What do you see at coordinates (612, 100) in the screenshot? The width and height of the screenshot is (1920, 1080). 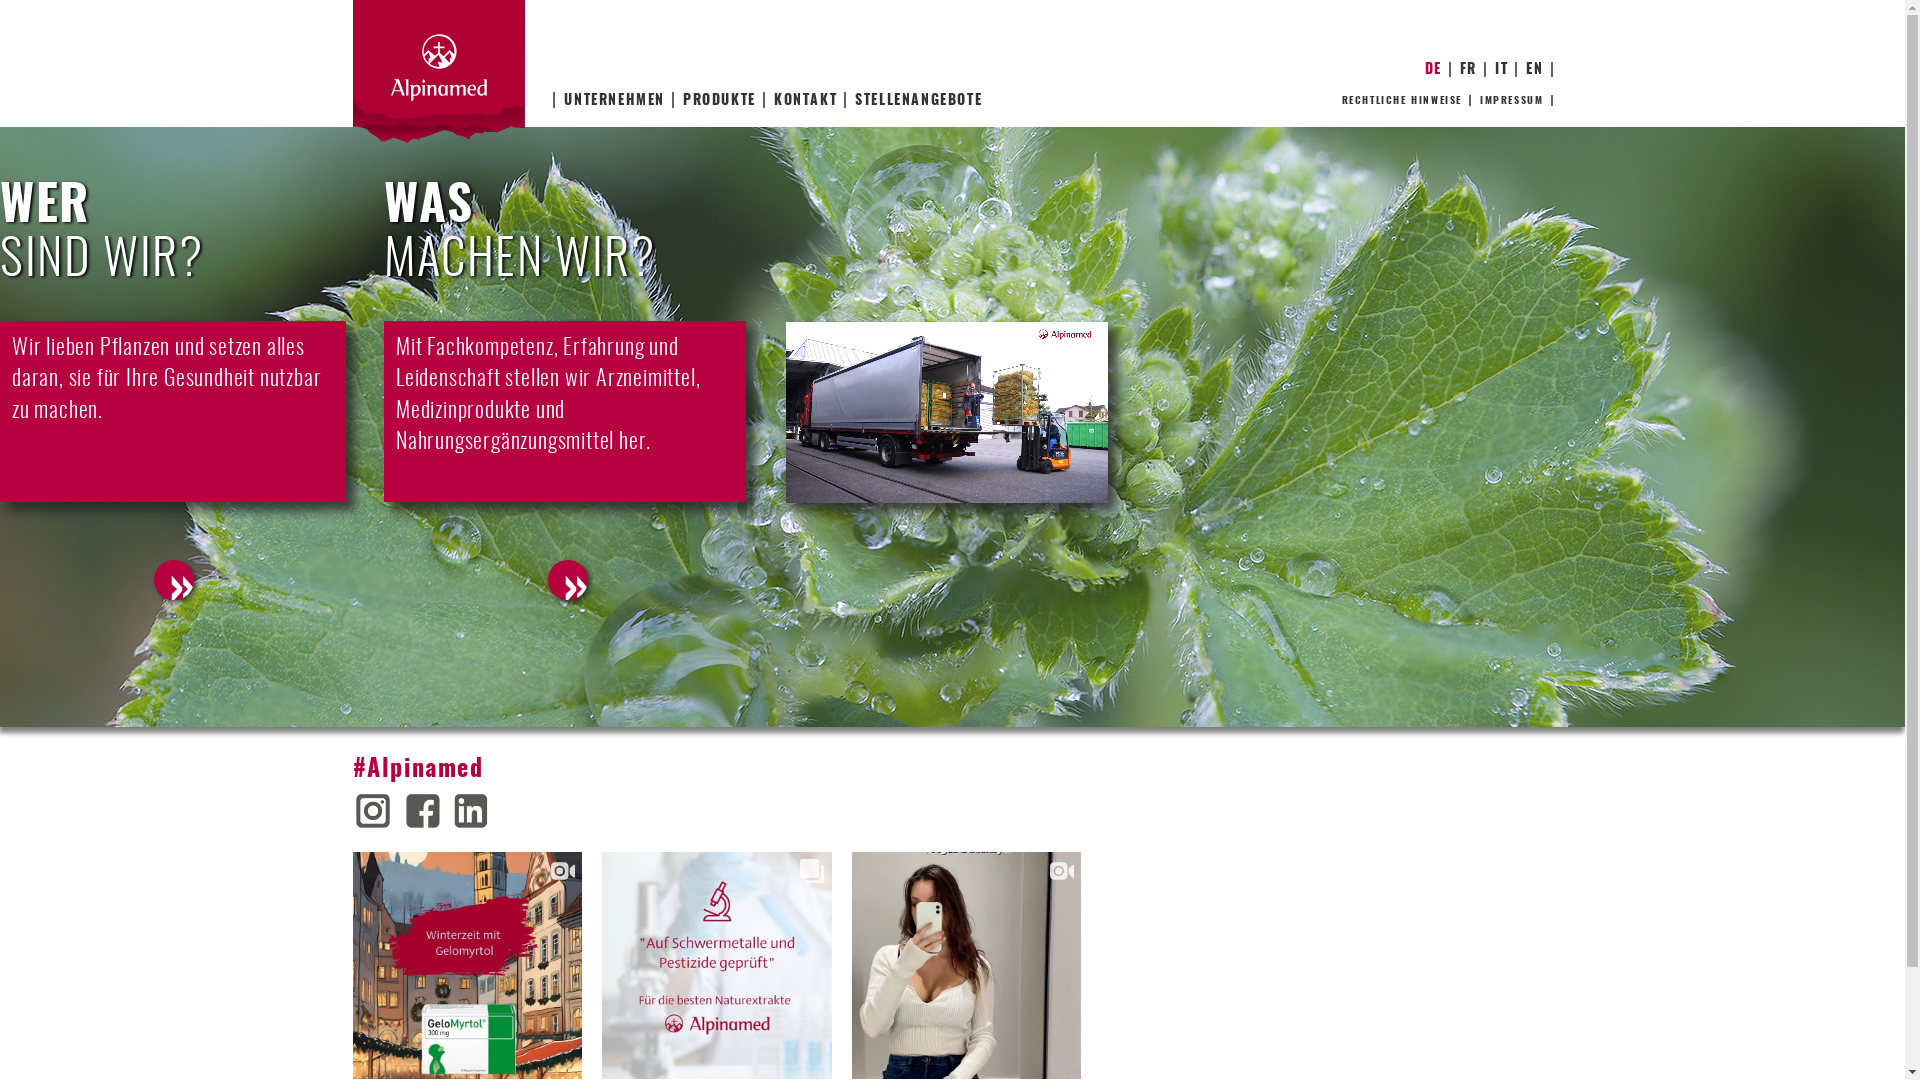 I see `UNTERNEHMEN` at bounding box center [612, 100].